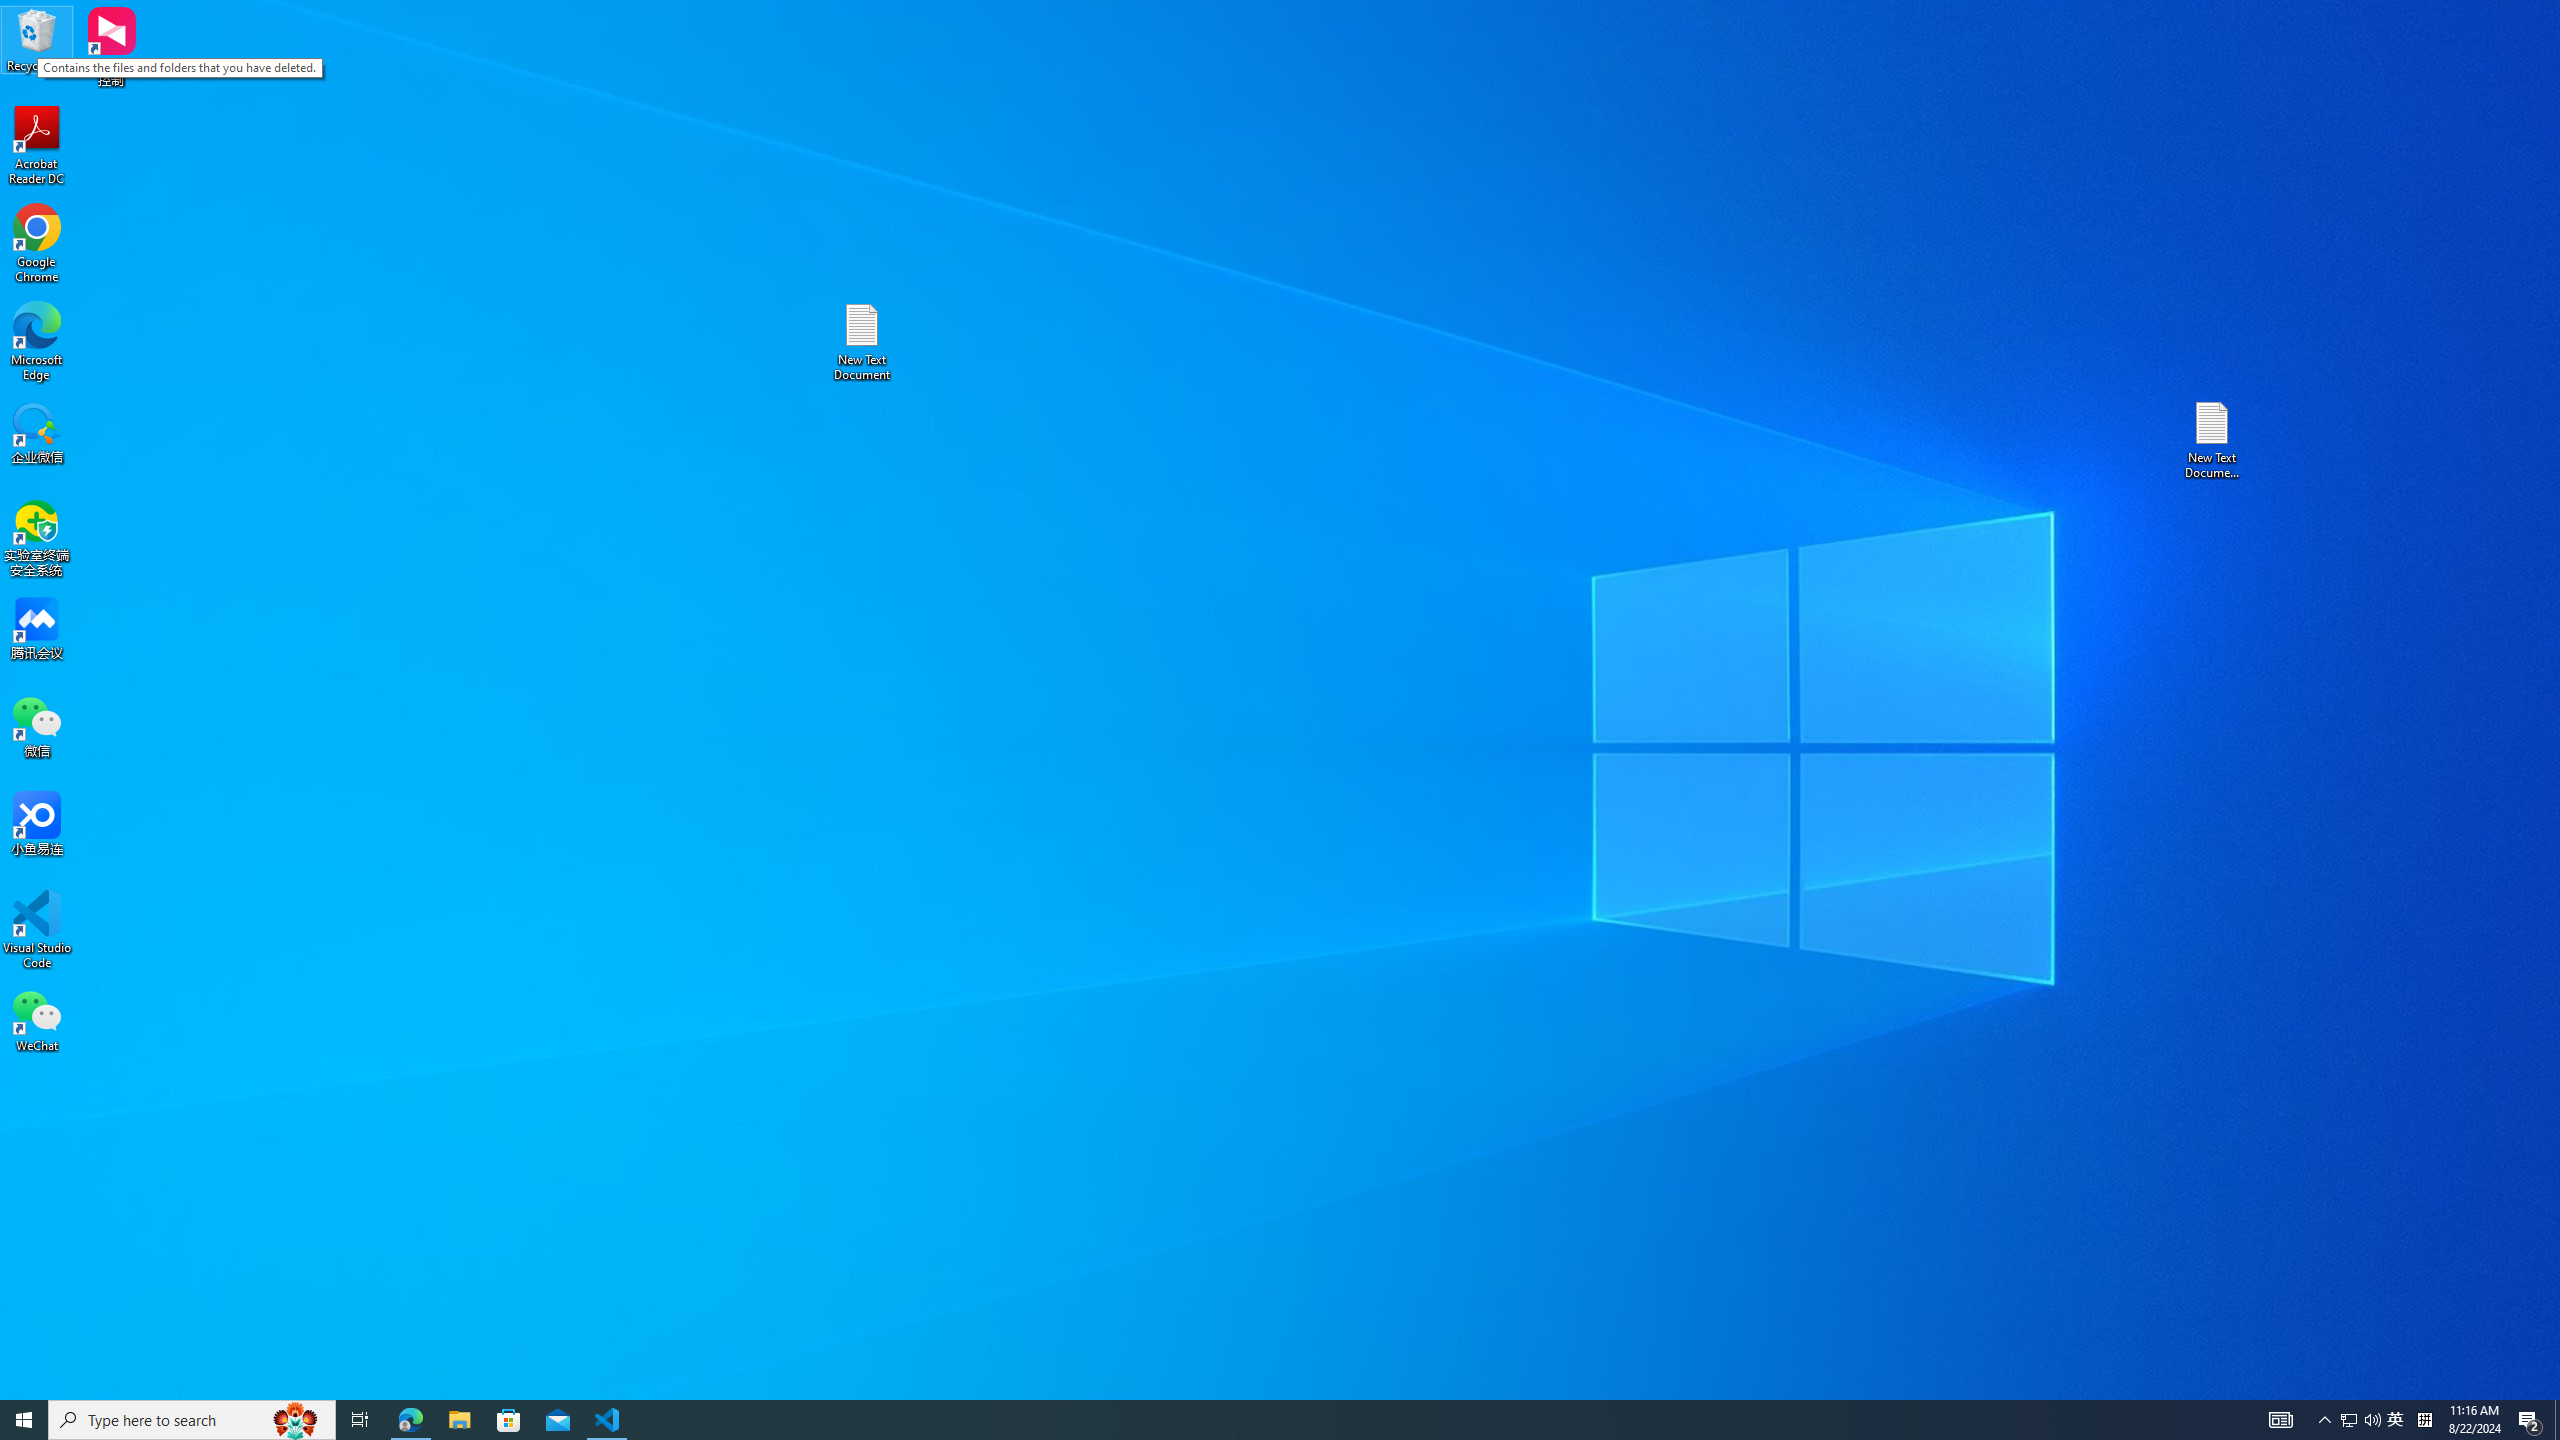 The height and width of the screenshot is (1440, 2560). What do you see at coordinates (861, 342) in the screenshot?
I see `New Text Document` at bounding box center [861, 342].